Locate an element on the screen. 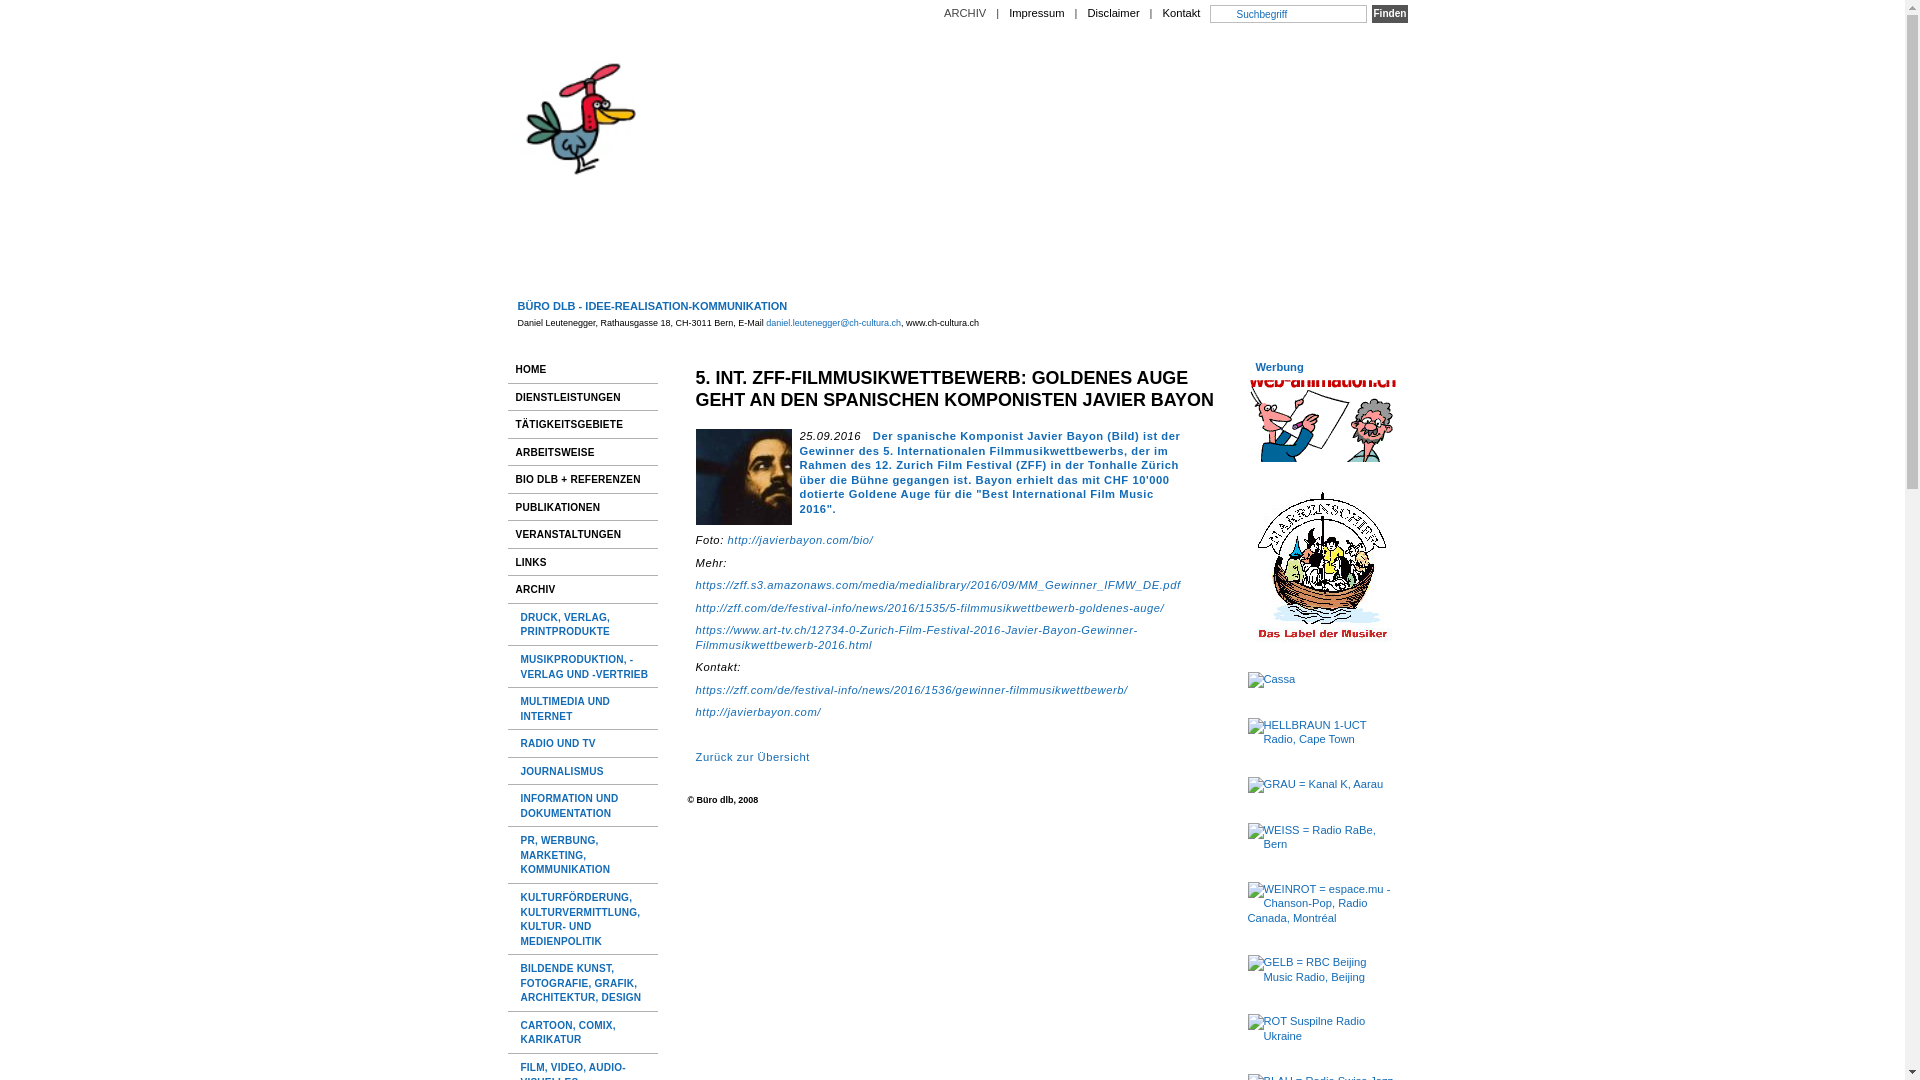 Image resolution: width=1920 pixels, height=1080 pixels. DIENSTLEISTUNGEN is located at coordinates (583, 398).